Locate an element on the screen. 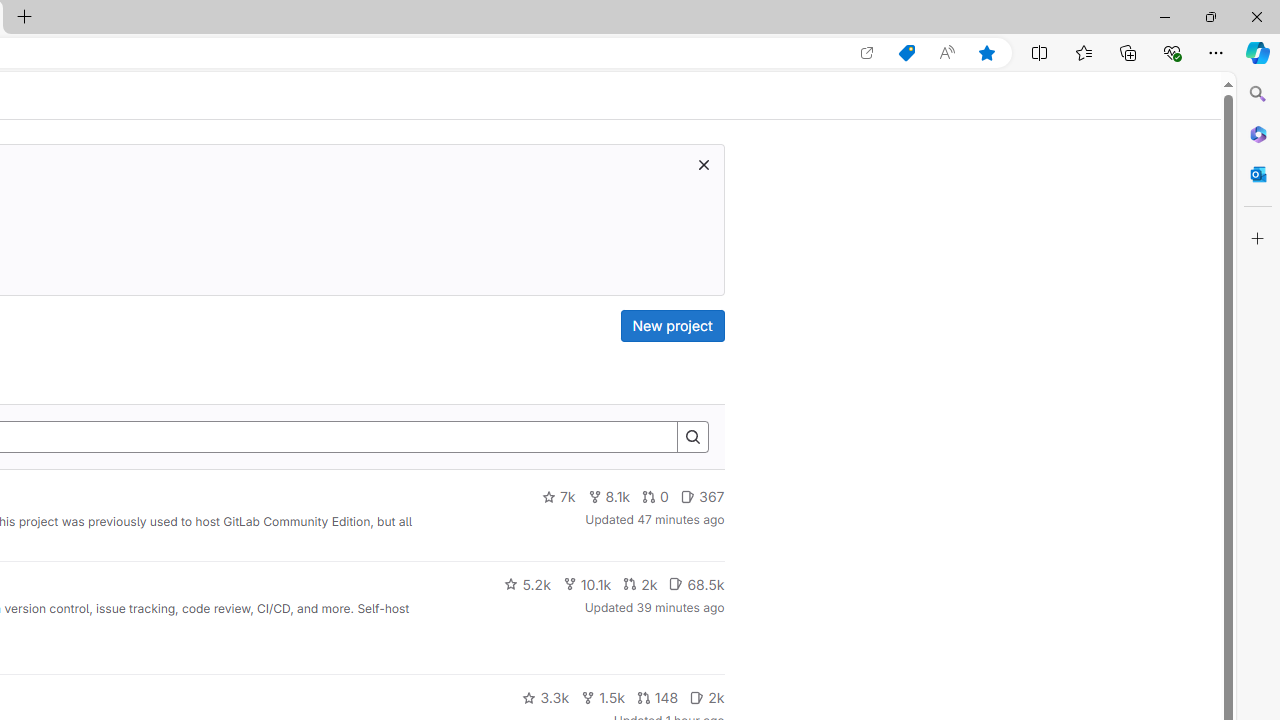 The width and height of the screenshot is (1280, 720). Class: s16 gl-icon gl-button-icon  is located at coordinates (703, 164).